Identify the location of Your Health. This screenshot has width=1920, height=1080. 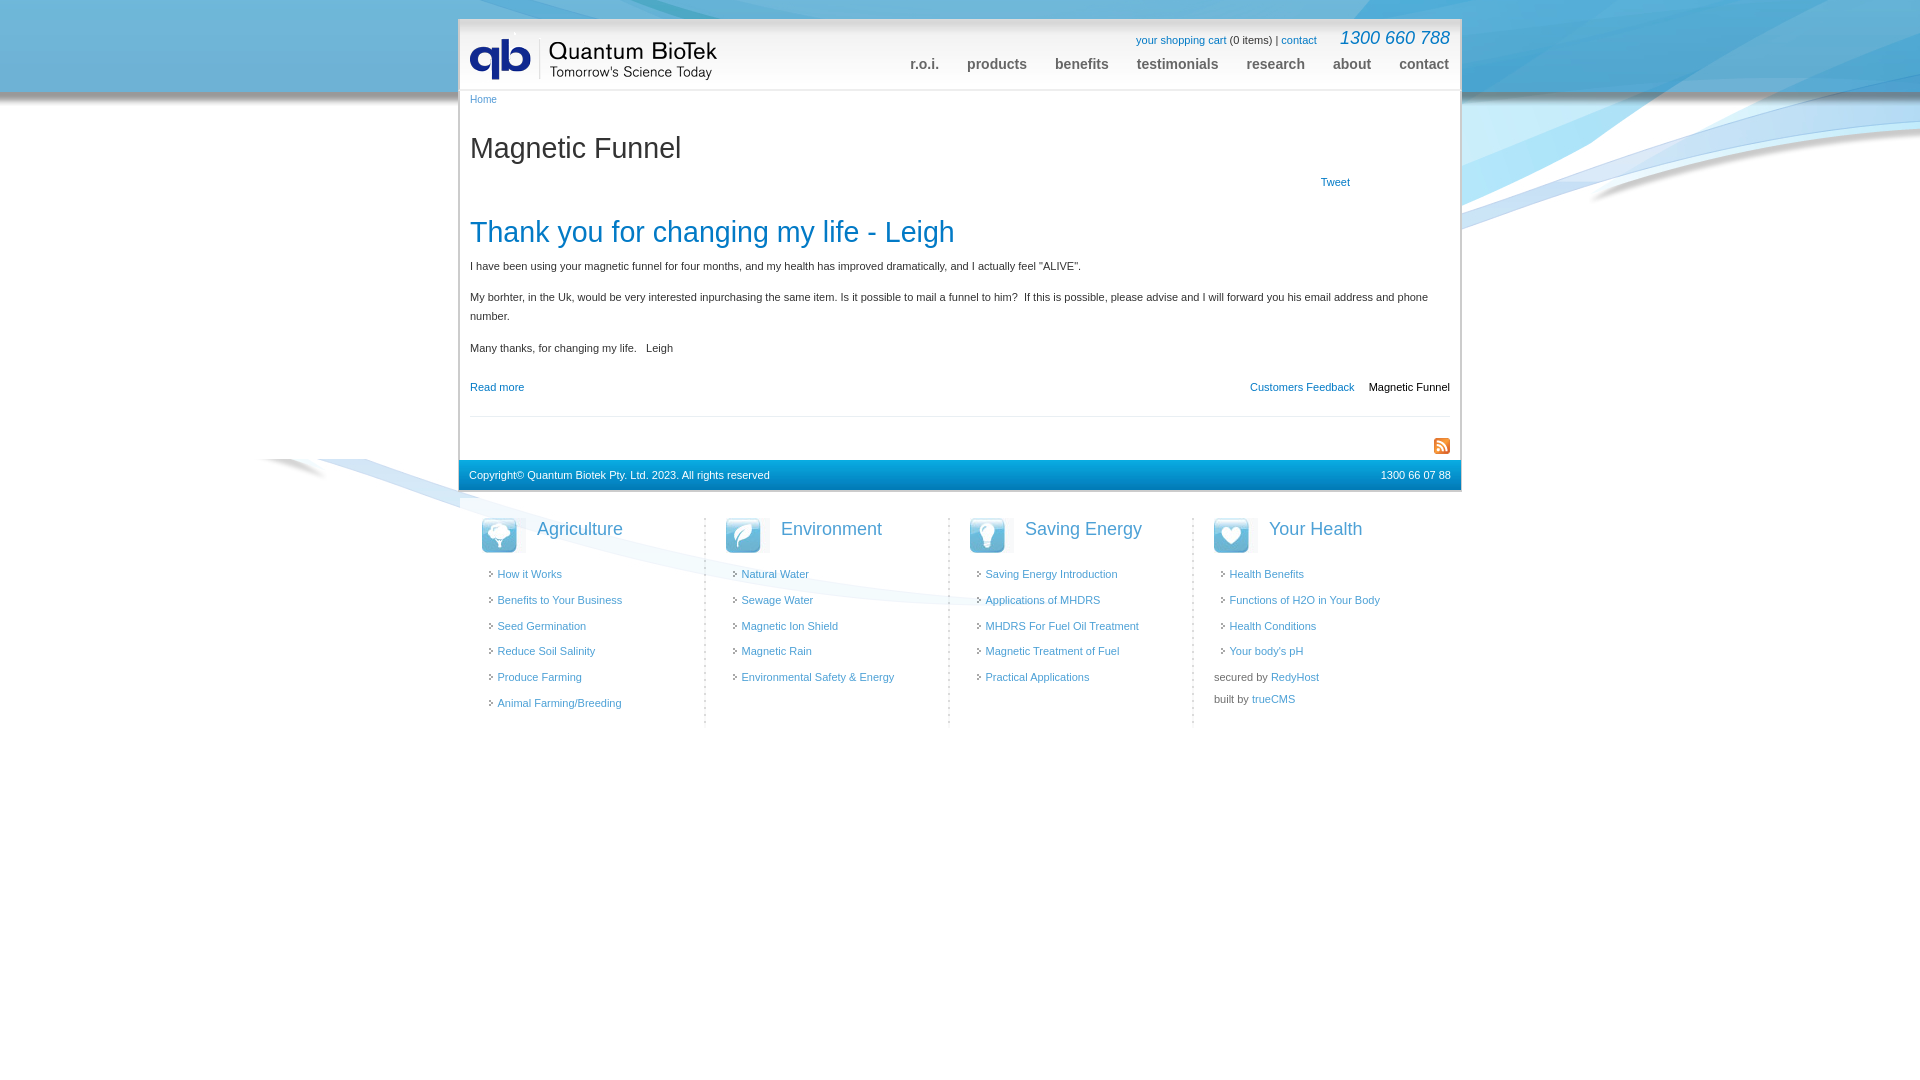
(1316, 529).